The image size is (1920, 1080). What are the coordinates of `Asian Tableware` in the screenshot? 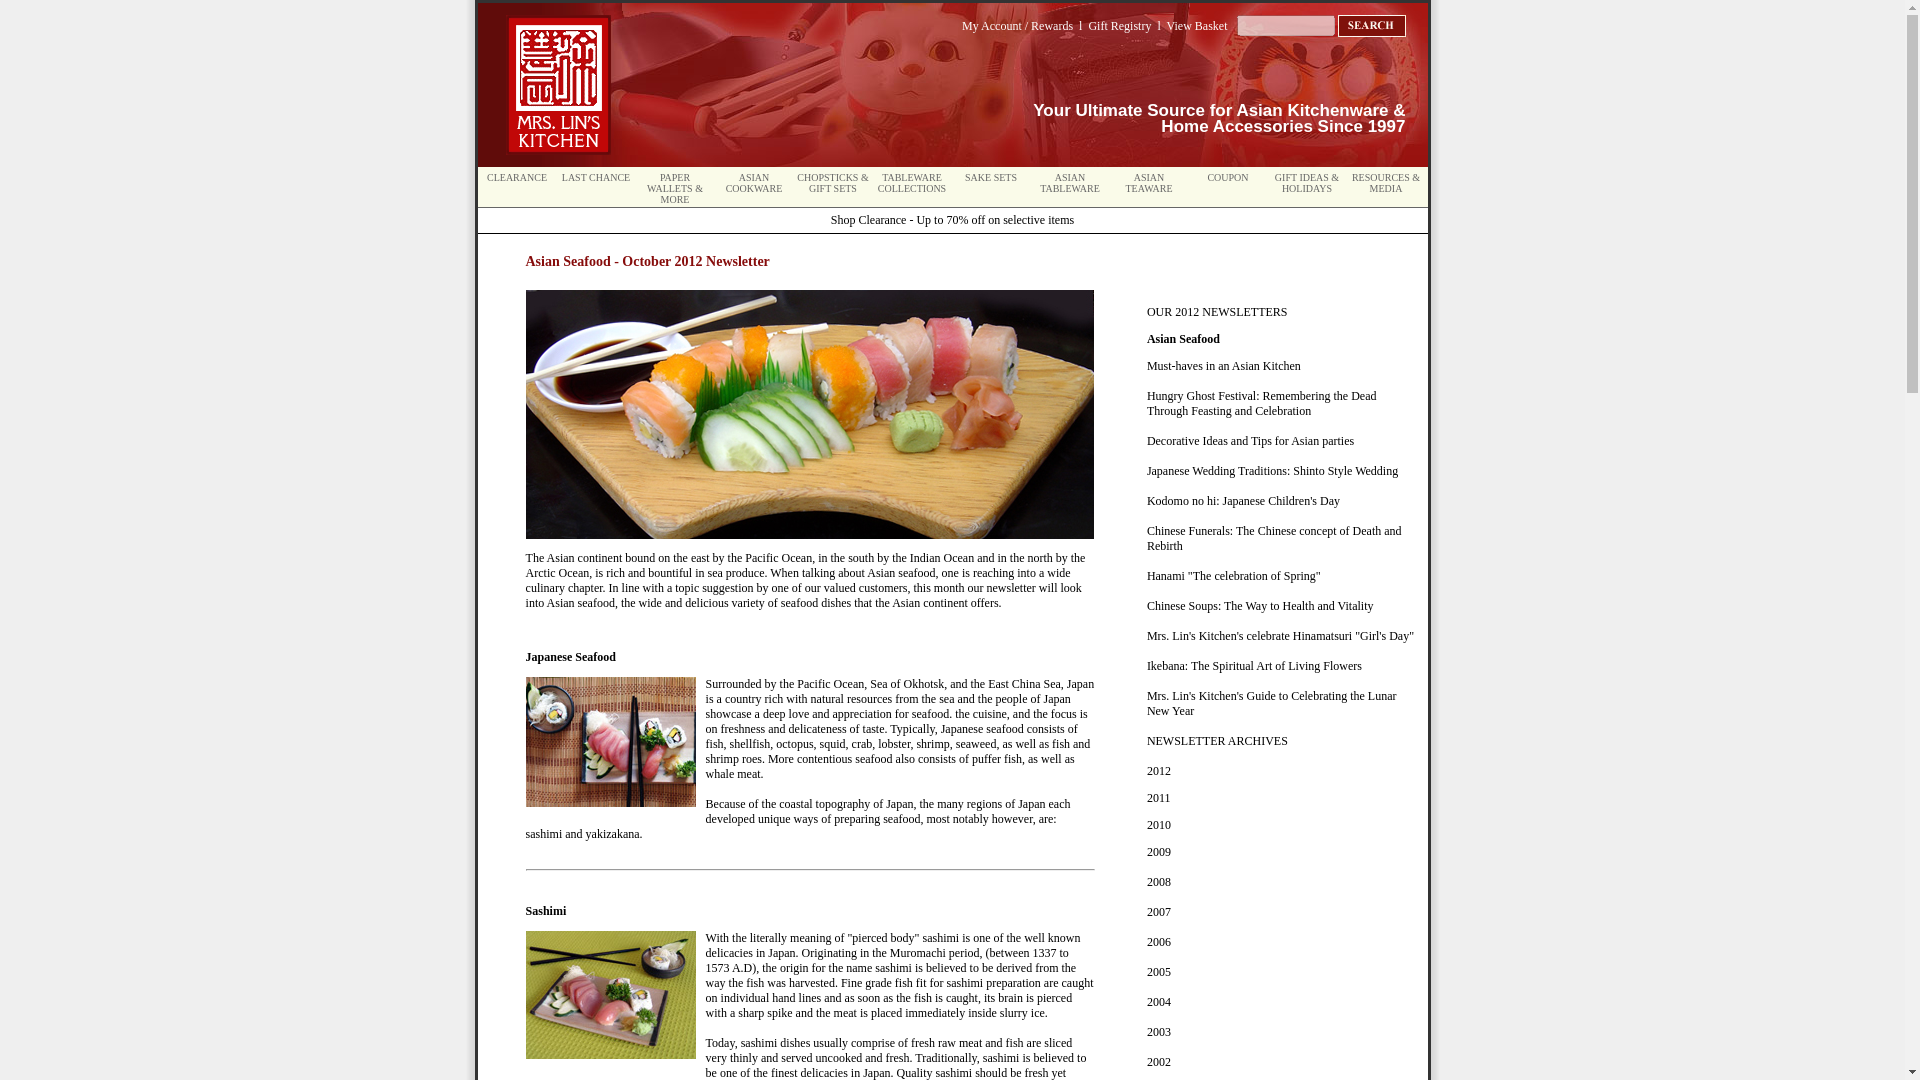 It's located at (1070, 182).